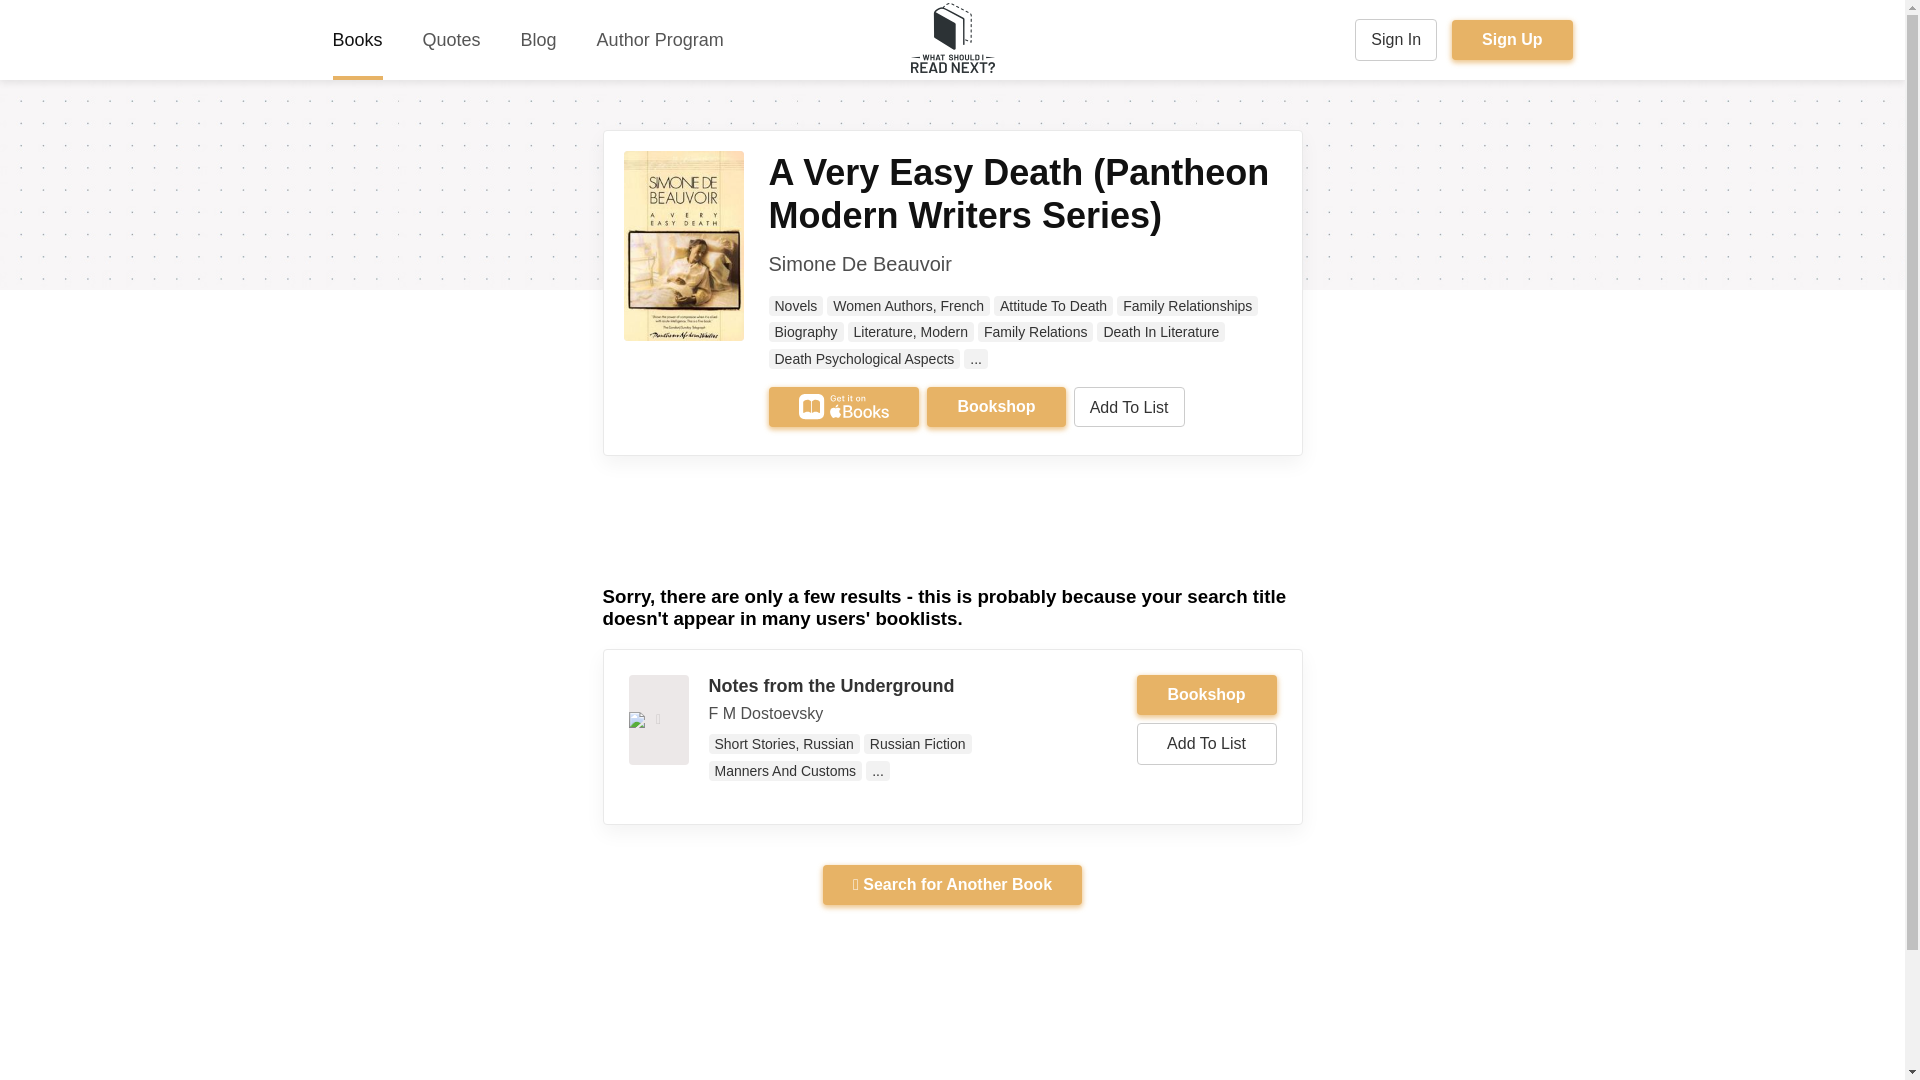  I want to click on Author Program, so click(660, 40).